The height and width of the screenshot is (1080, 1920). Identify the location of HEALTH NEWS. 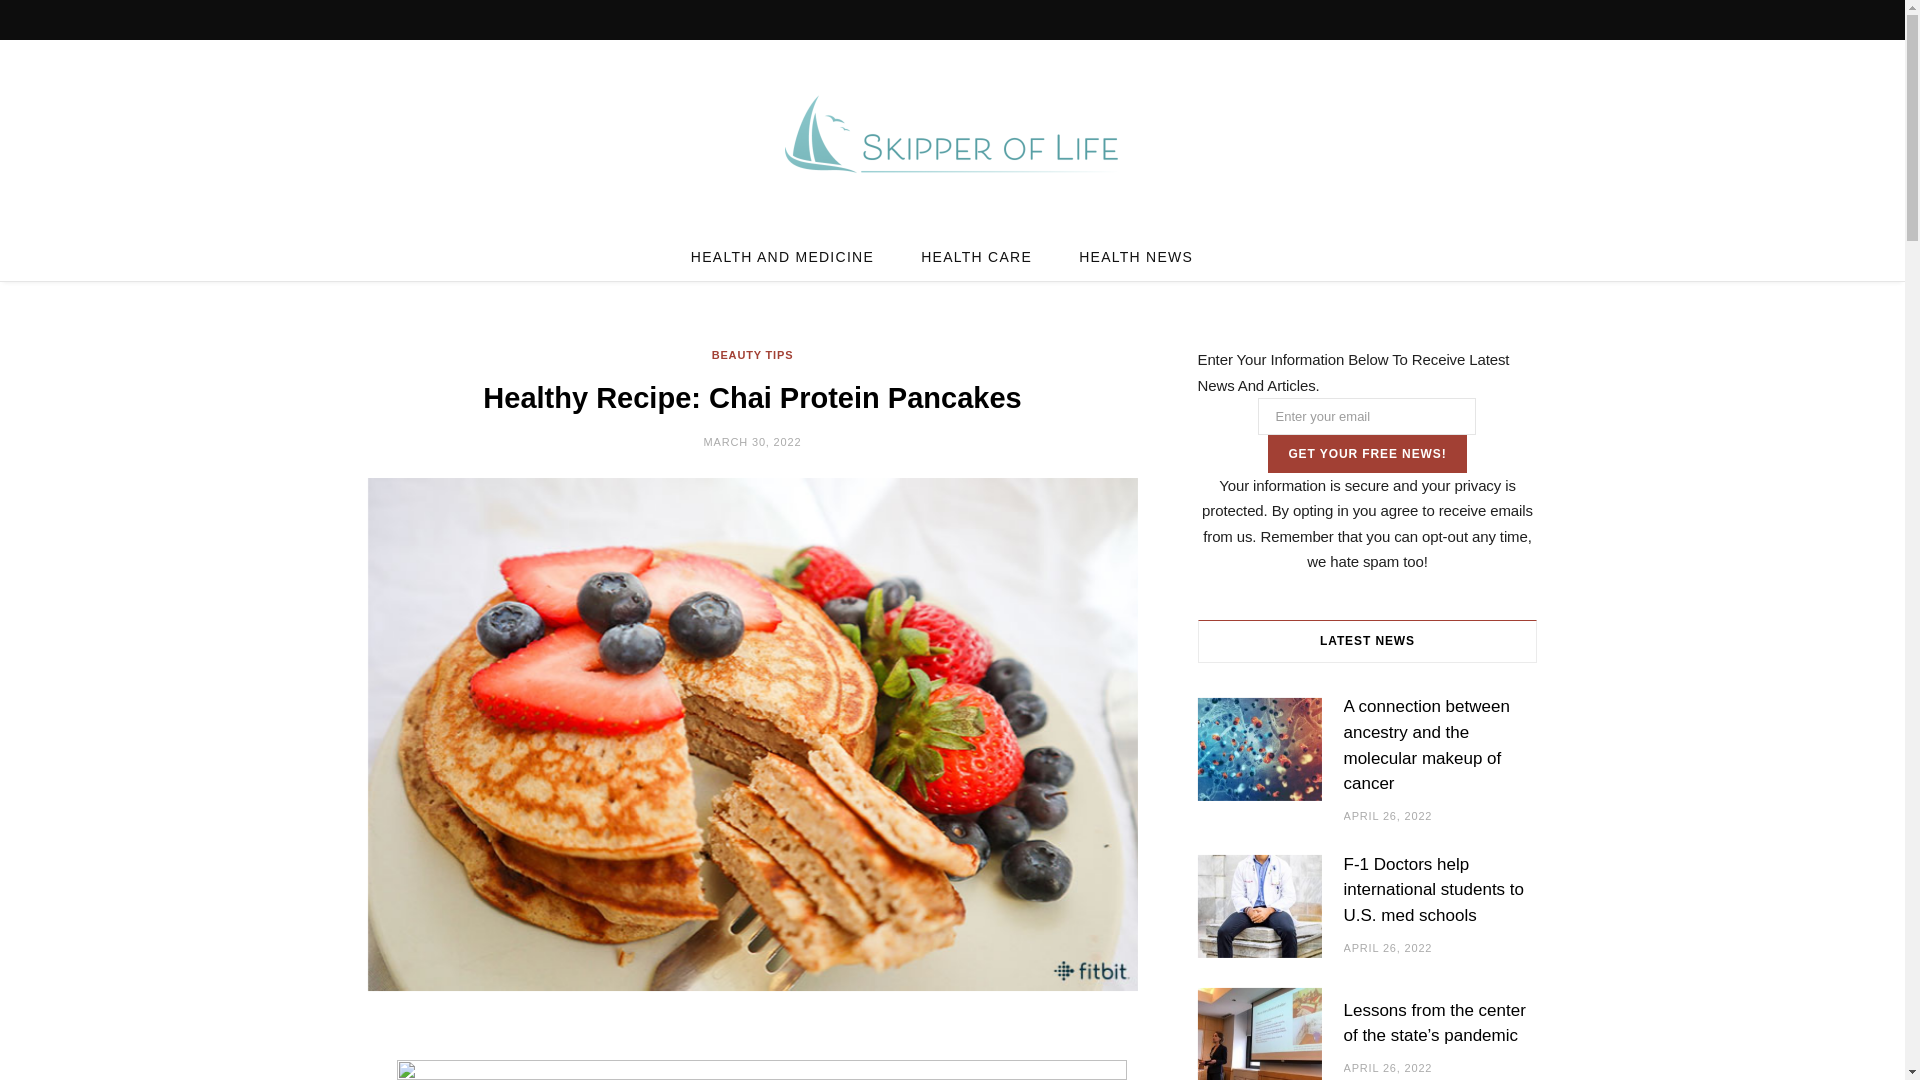
(1135, 256).